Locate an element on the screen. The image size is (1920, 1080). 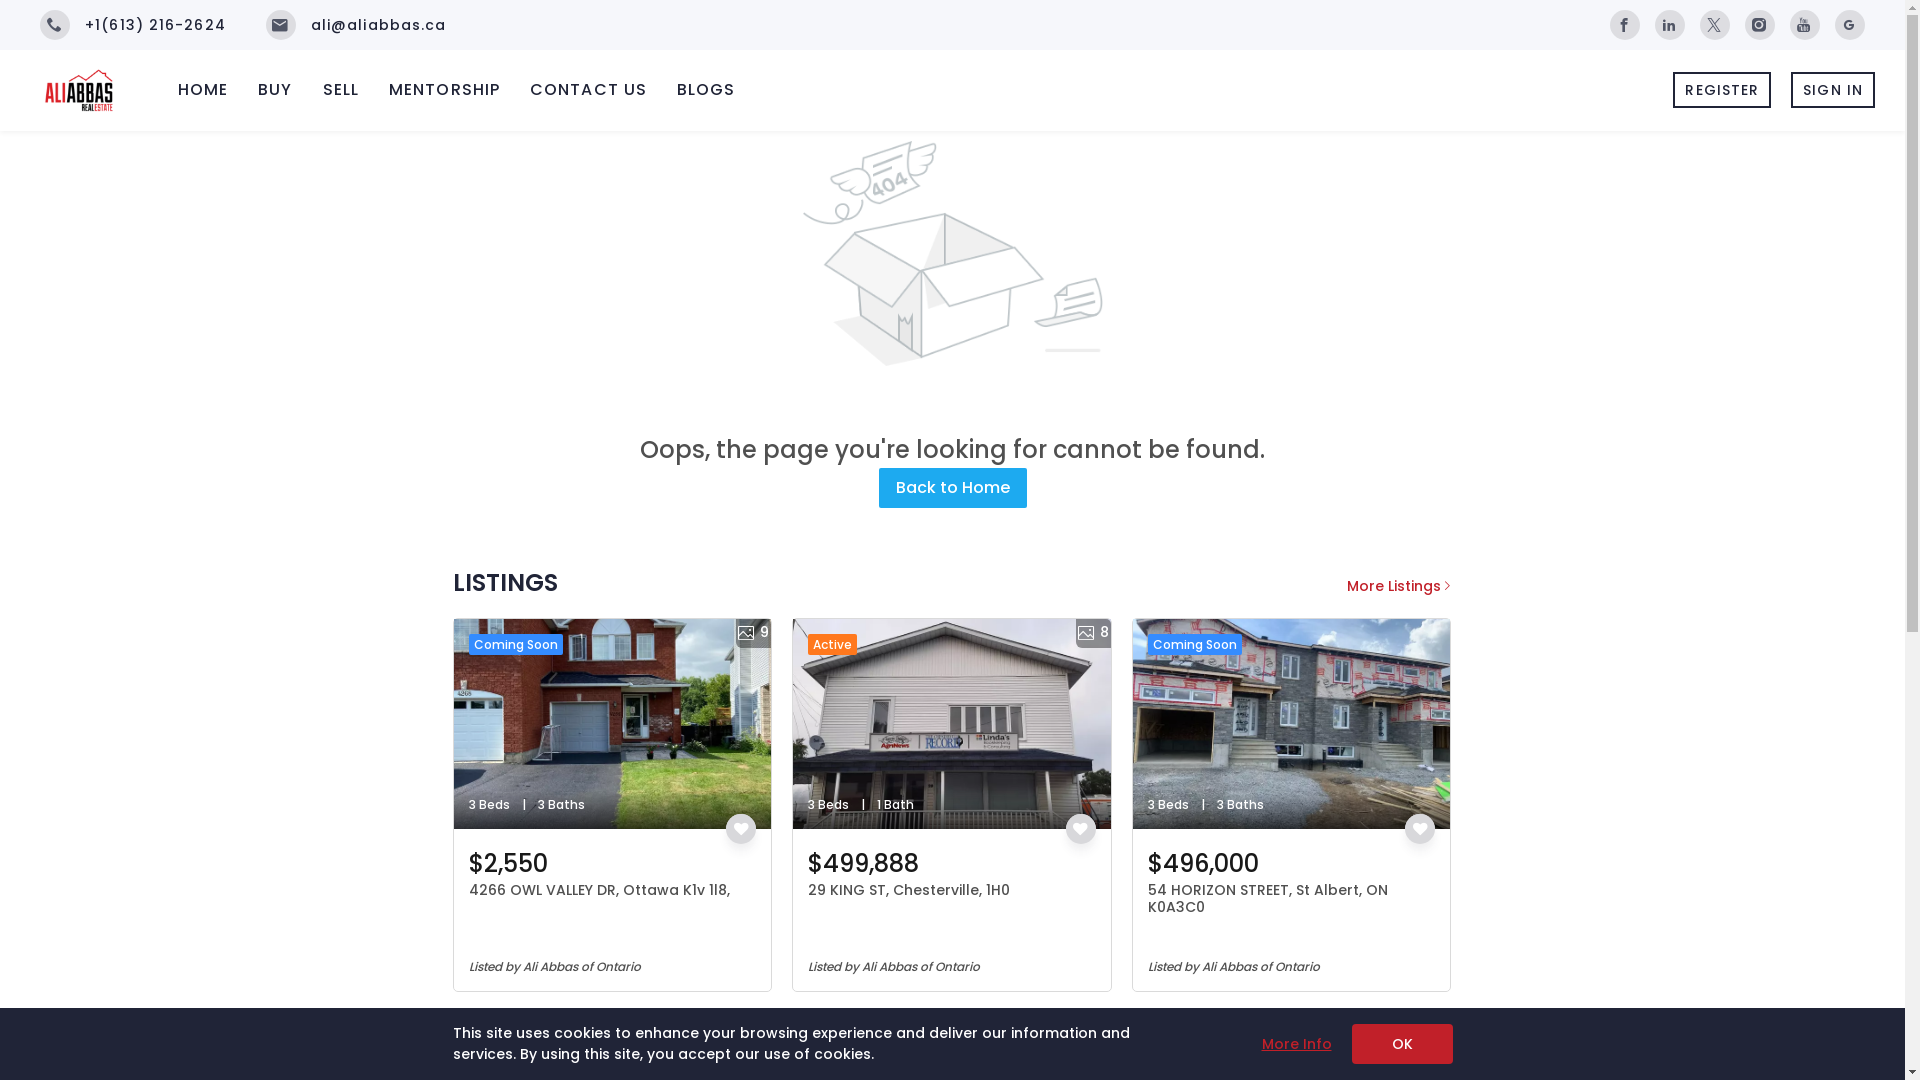
More Info is located at coordinates (1297, 1044).